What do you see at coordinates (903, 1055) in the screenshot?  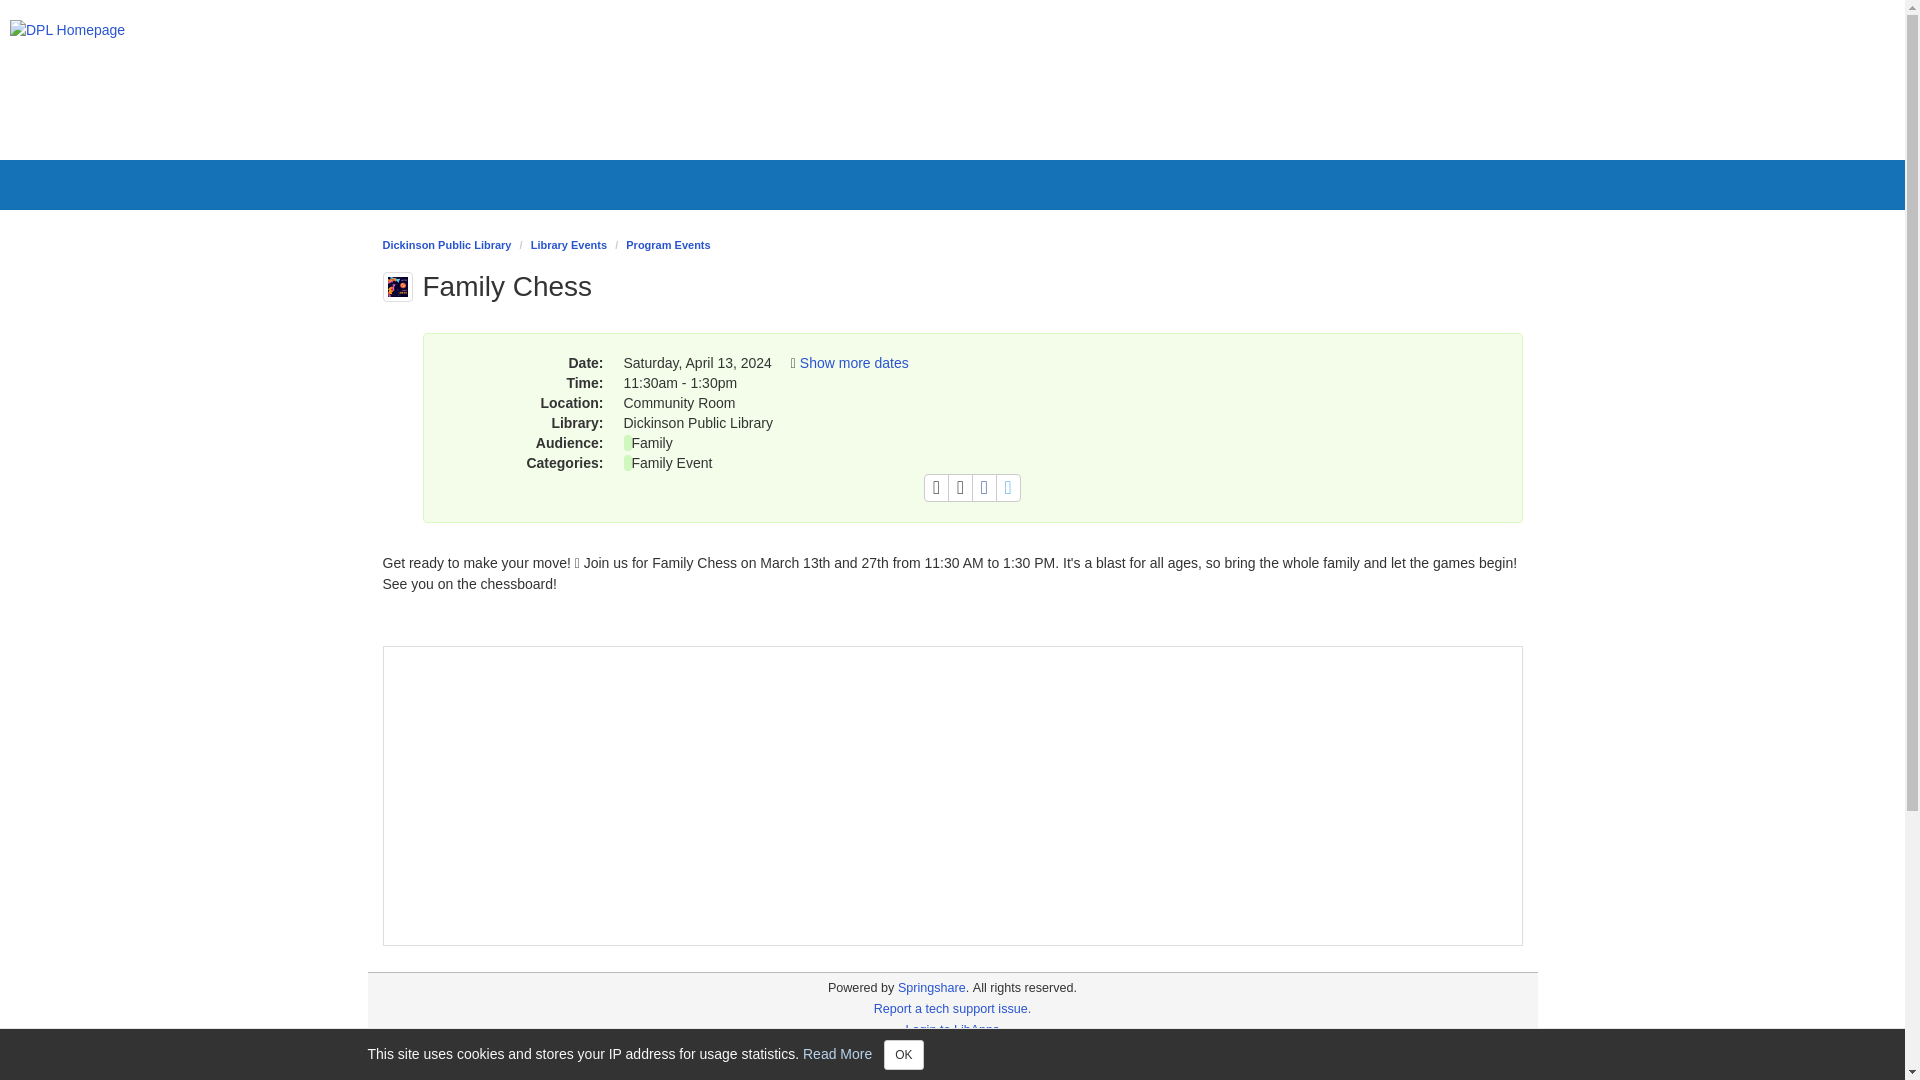 I see `OK` at bounding box center [903, 1055].